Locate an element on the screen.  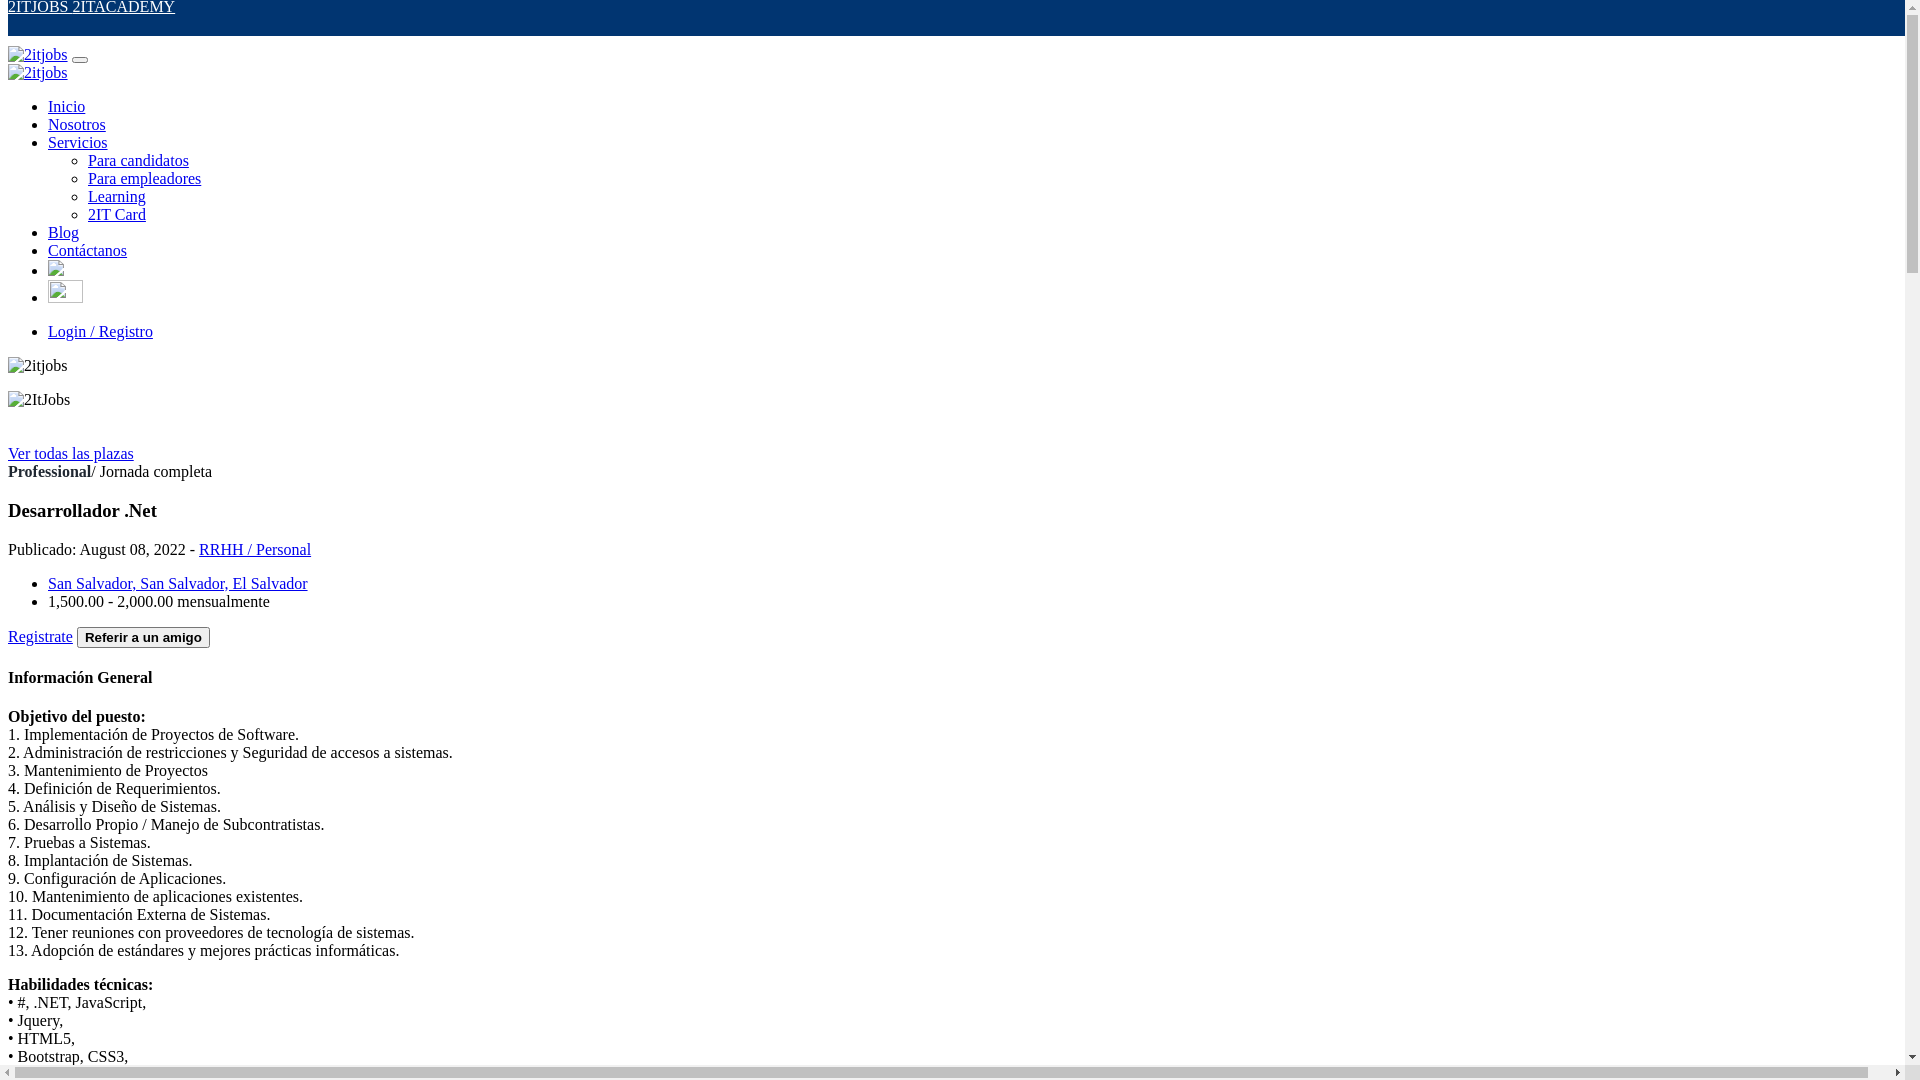
Learning is located at coordinates (117, 196).